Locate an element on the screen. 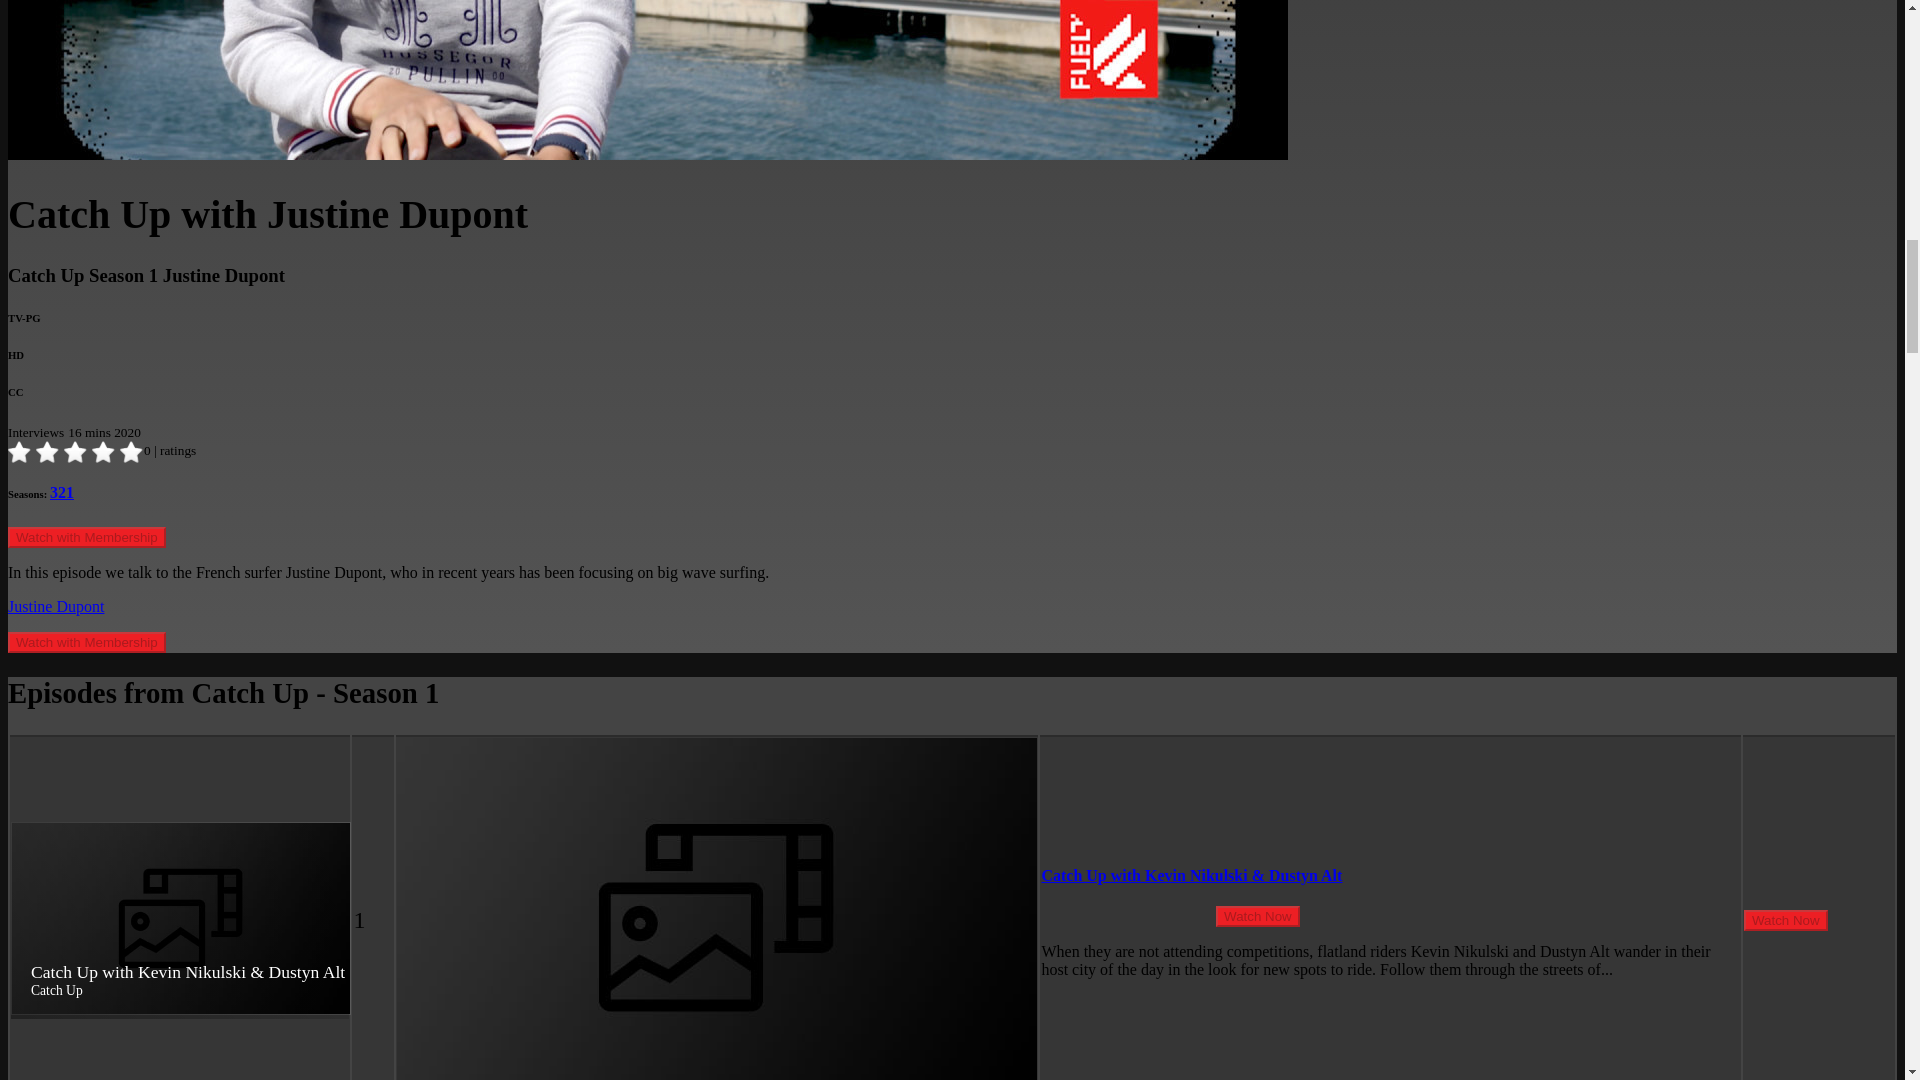 The image size is (1920, 1080). didn't like it is located at coordinates (48, 452).